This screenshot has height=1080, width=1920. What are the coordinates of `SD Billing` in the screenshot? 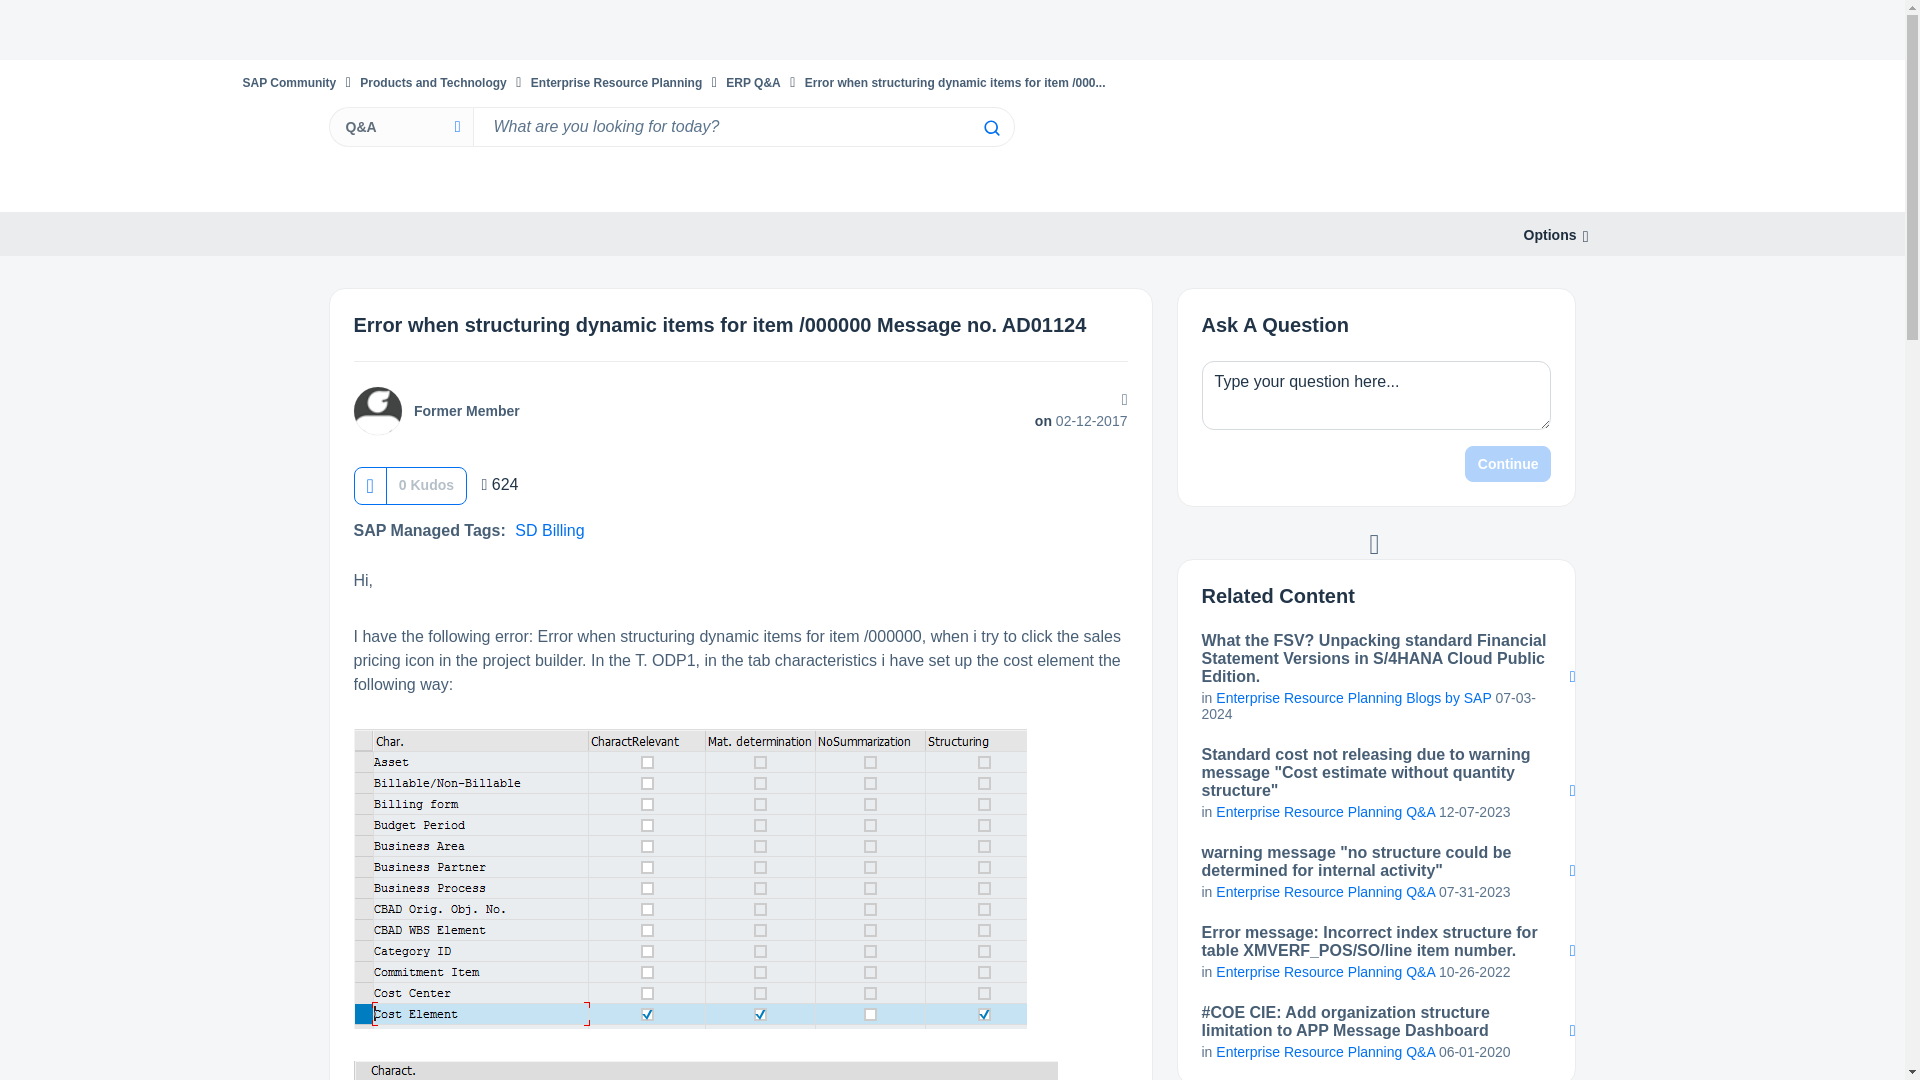 It's located at (548, 530).